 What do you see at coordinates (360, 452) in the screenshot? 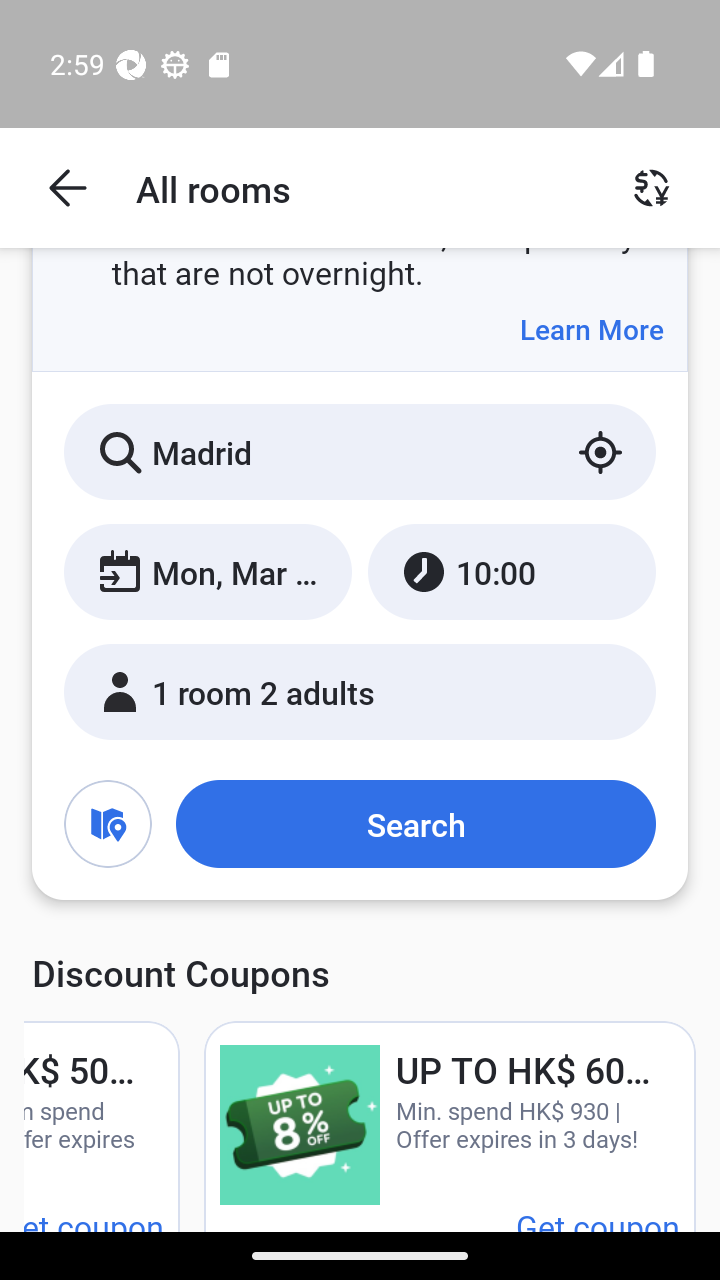
I see `Madrid` at bounding box center [360, 452].